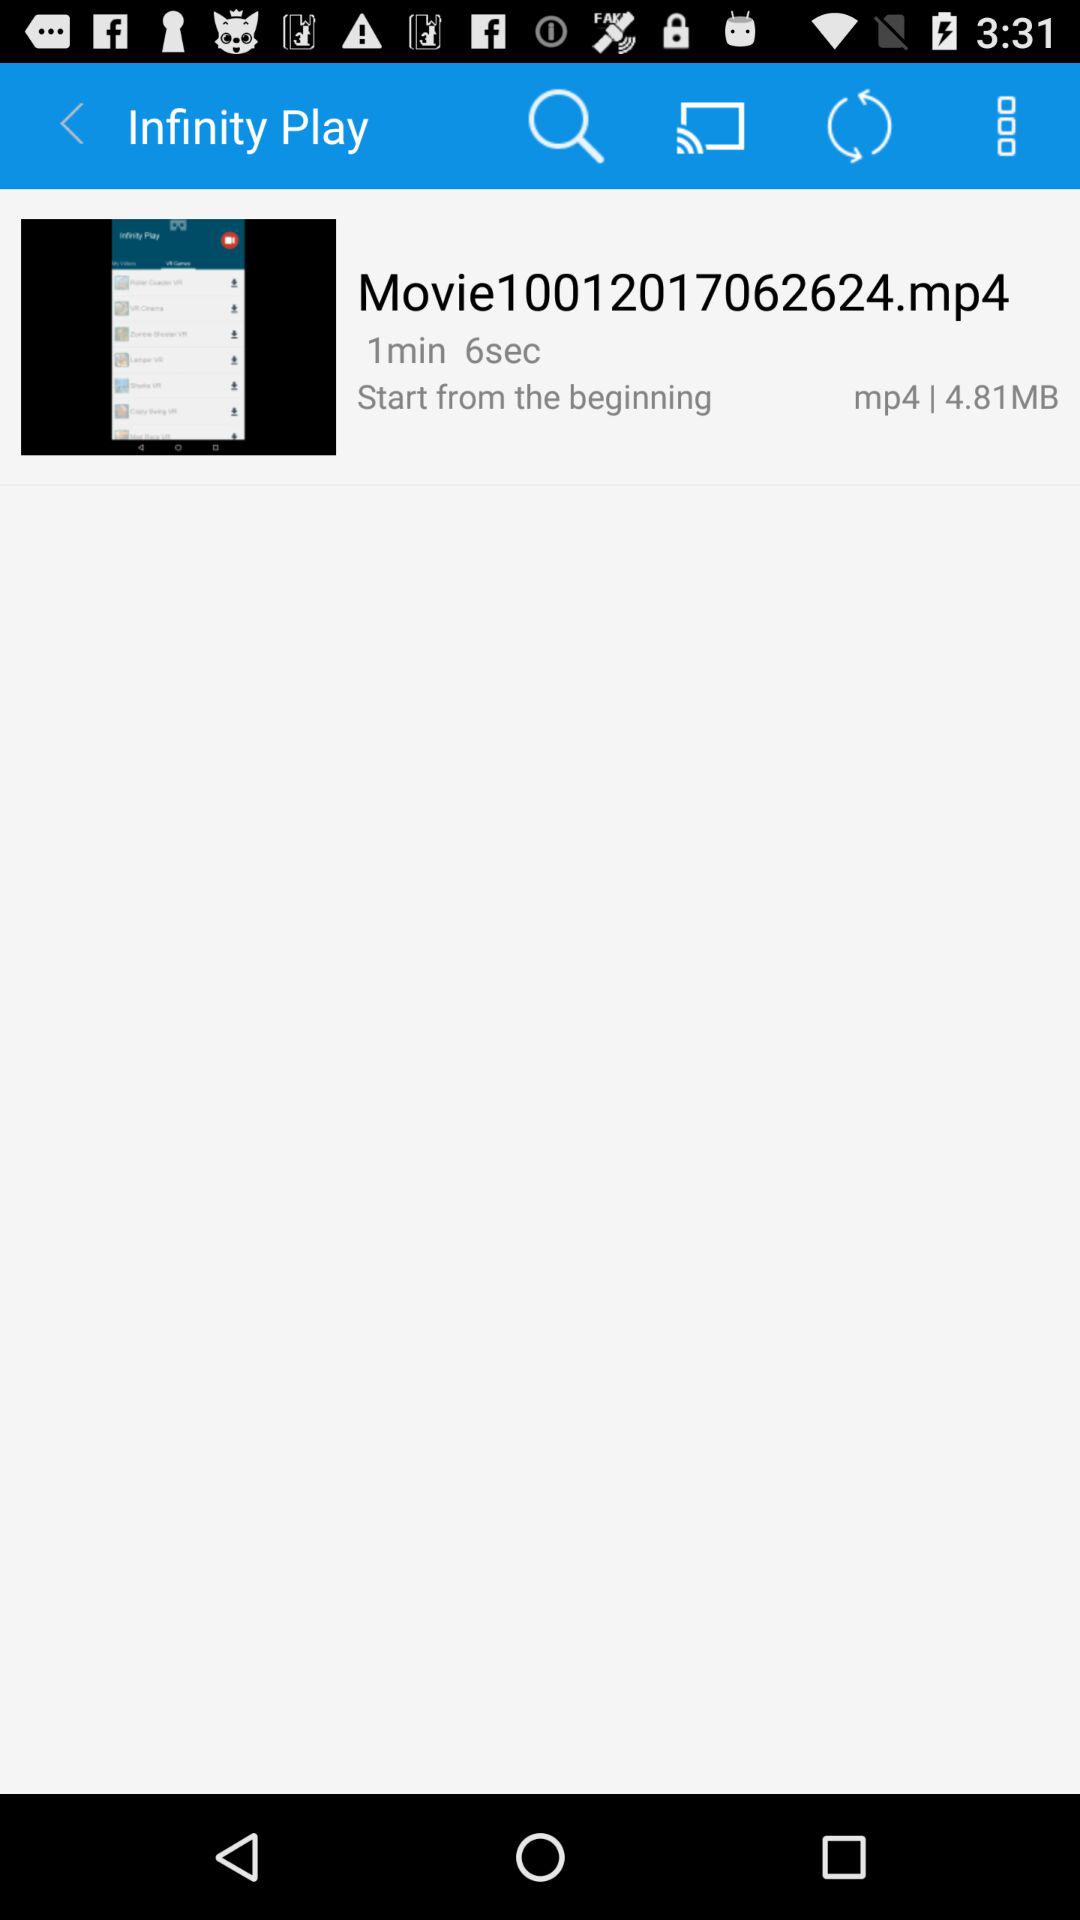 Image resolution: width=1080 pixels, height=1920 pixels. What do you see at coordinates (178, 337) in the screenshot?
I see `click item next to movie10012017062624.mp4 item` at bounding box center [178, 337].